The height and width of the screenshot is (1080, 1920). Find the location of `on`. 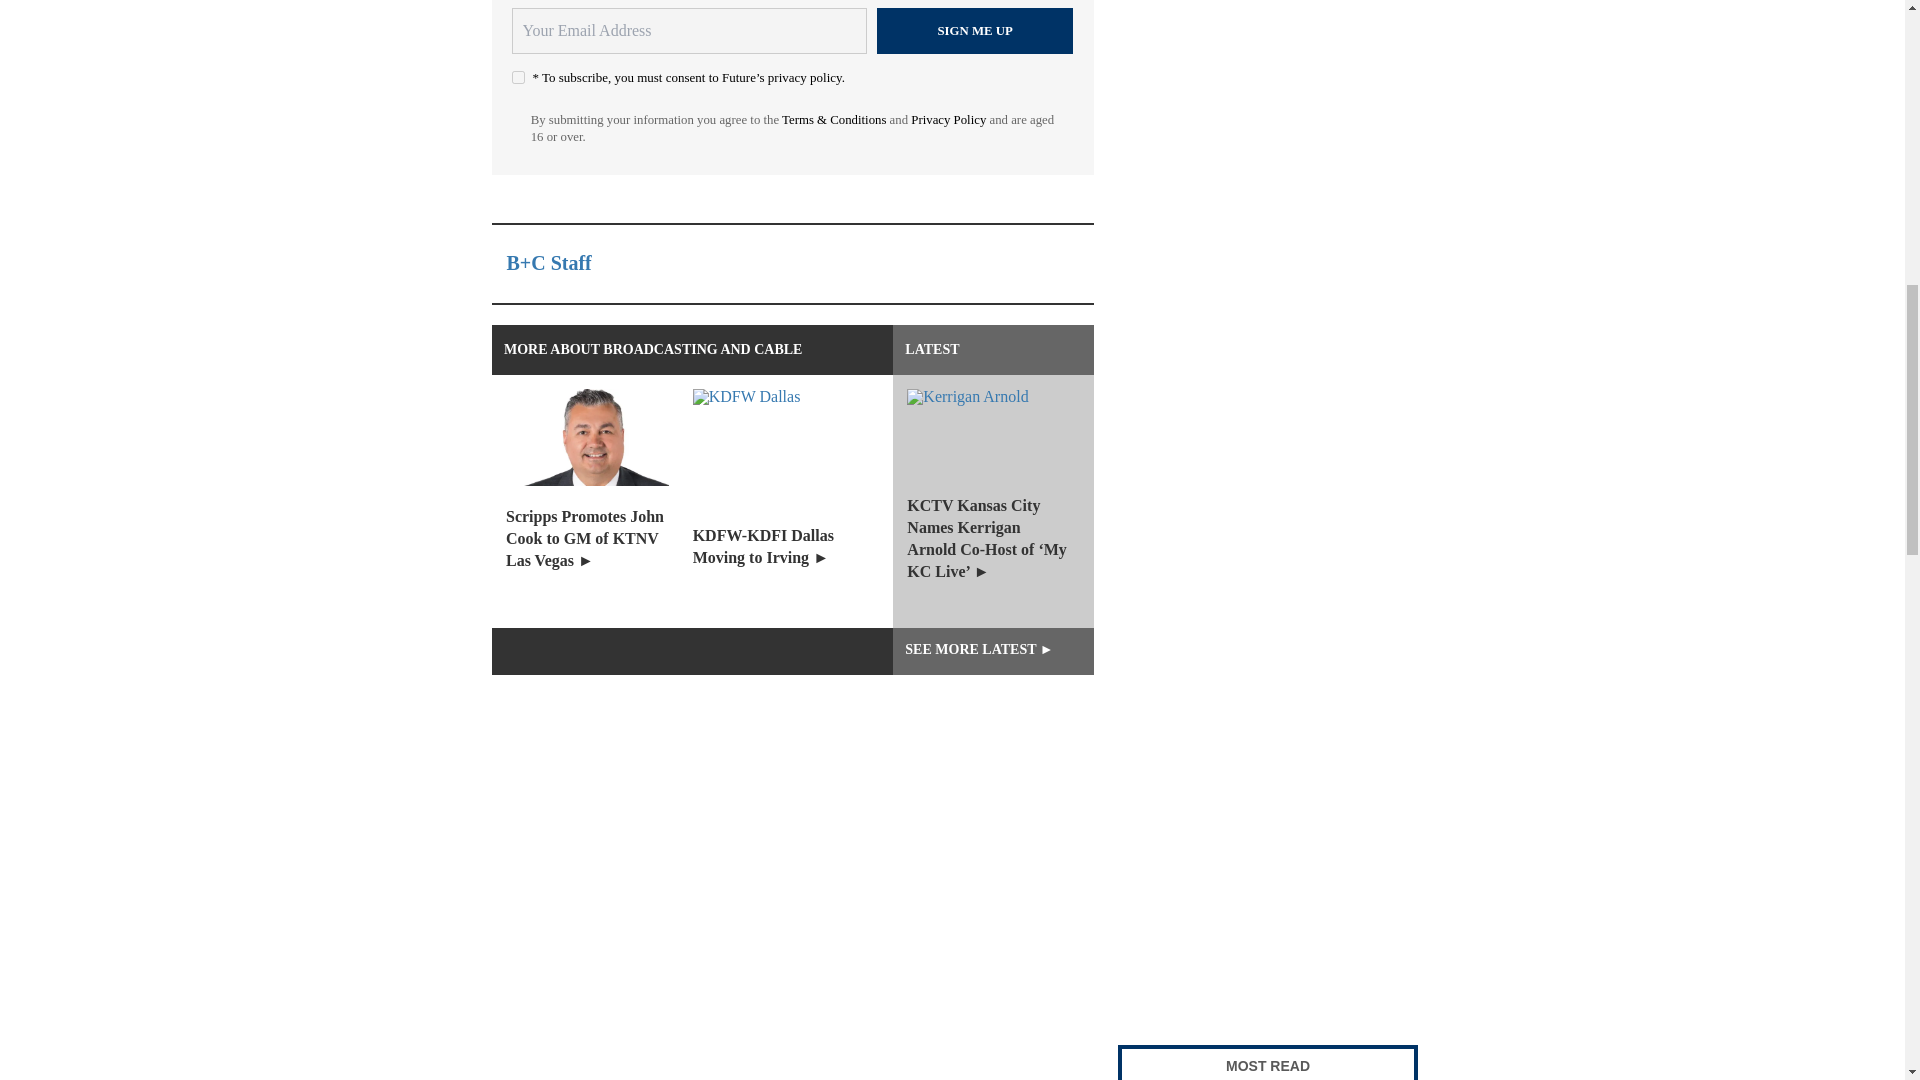

on is located at coordinates (518, 78).